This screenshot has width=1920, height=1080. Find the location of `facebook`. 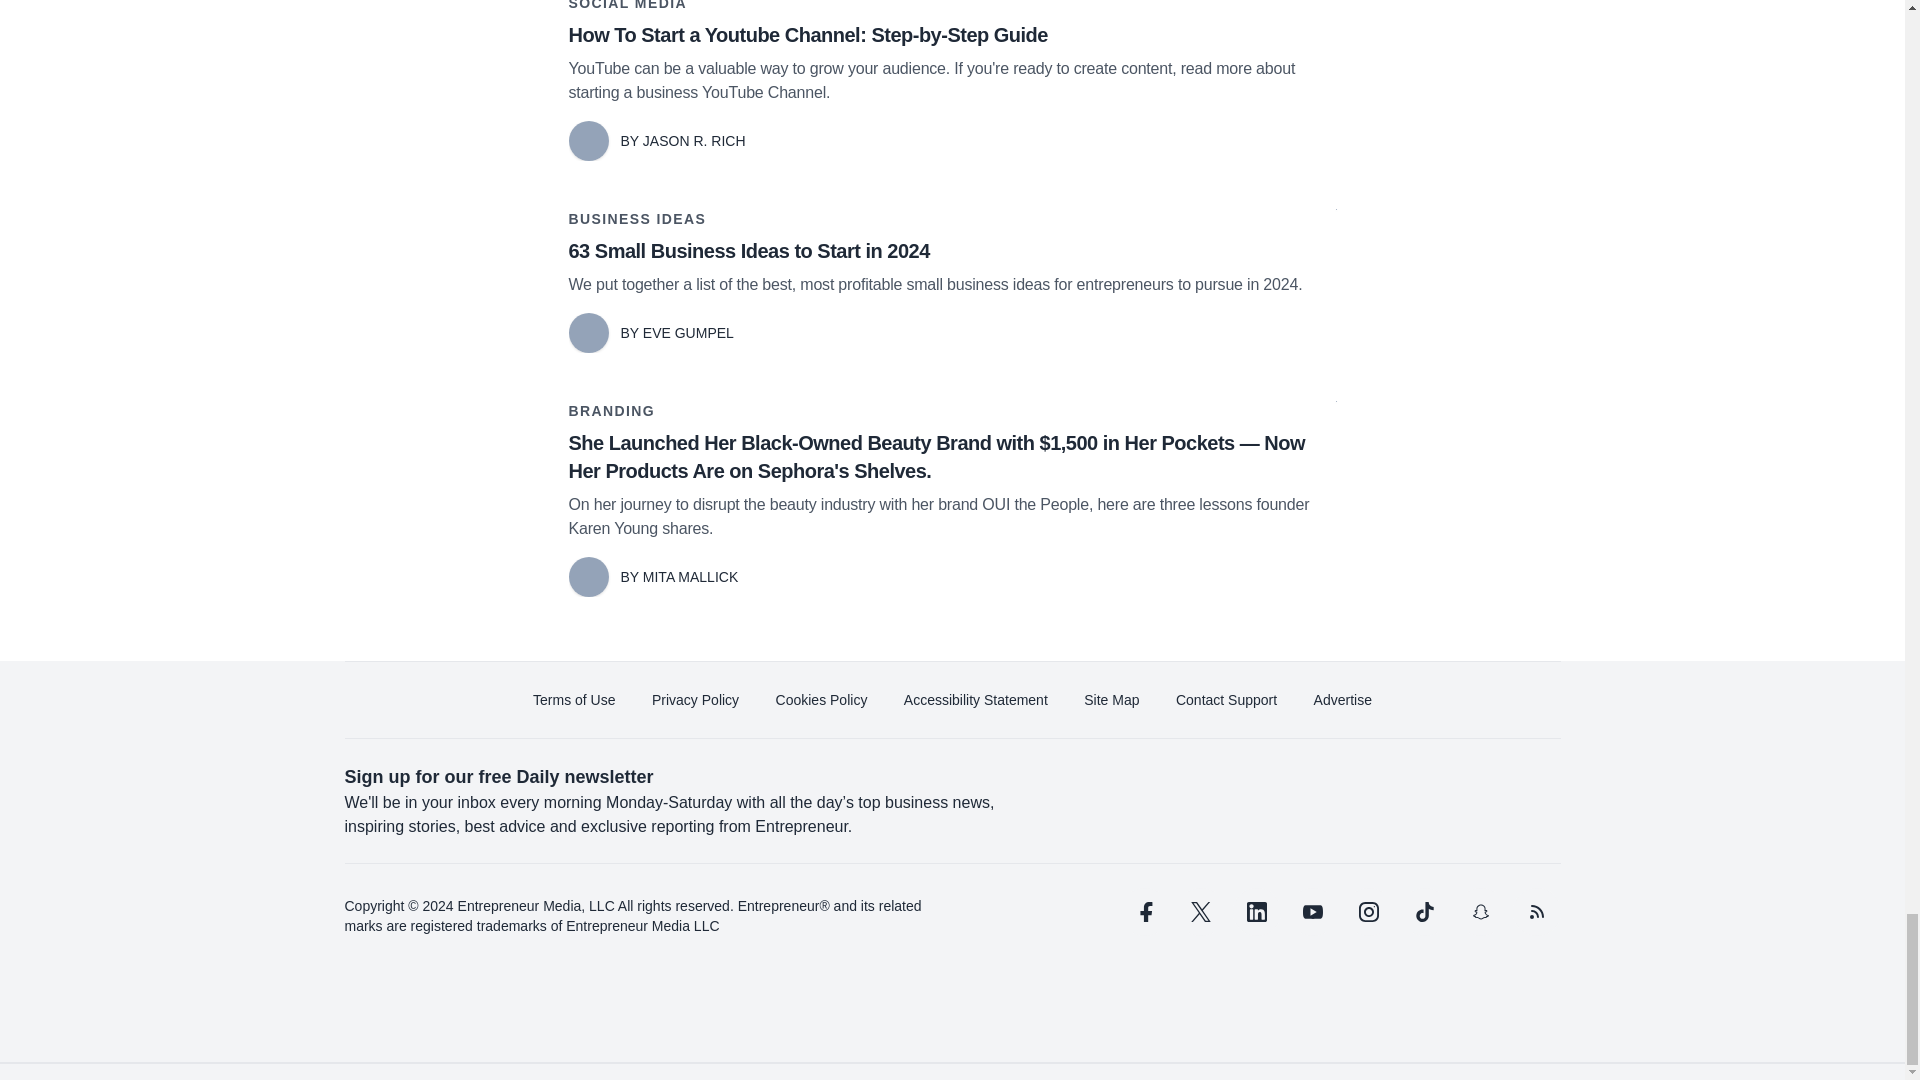

facebook is located at coordinates (1143, 912).